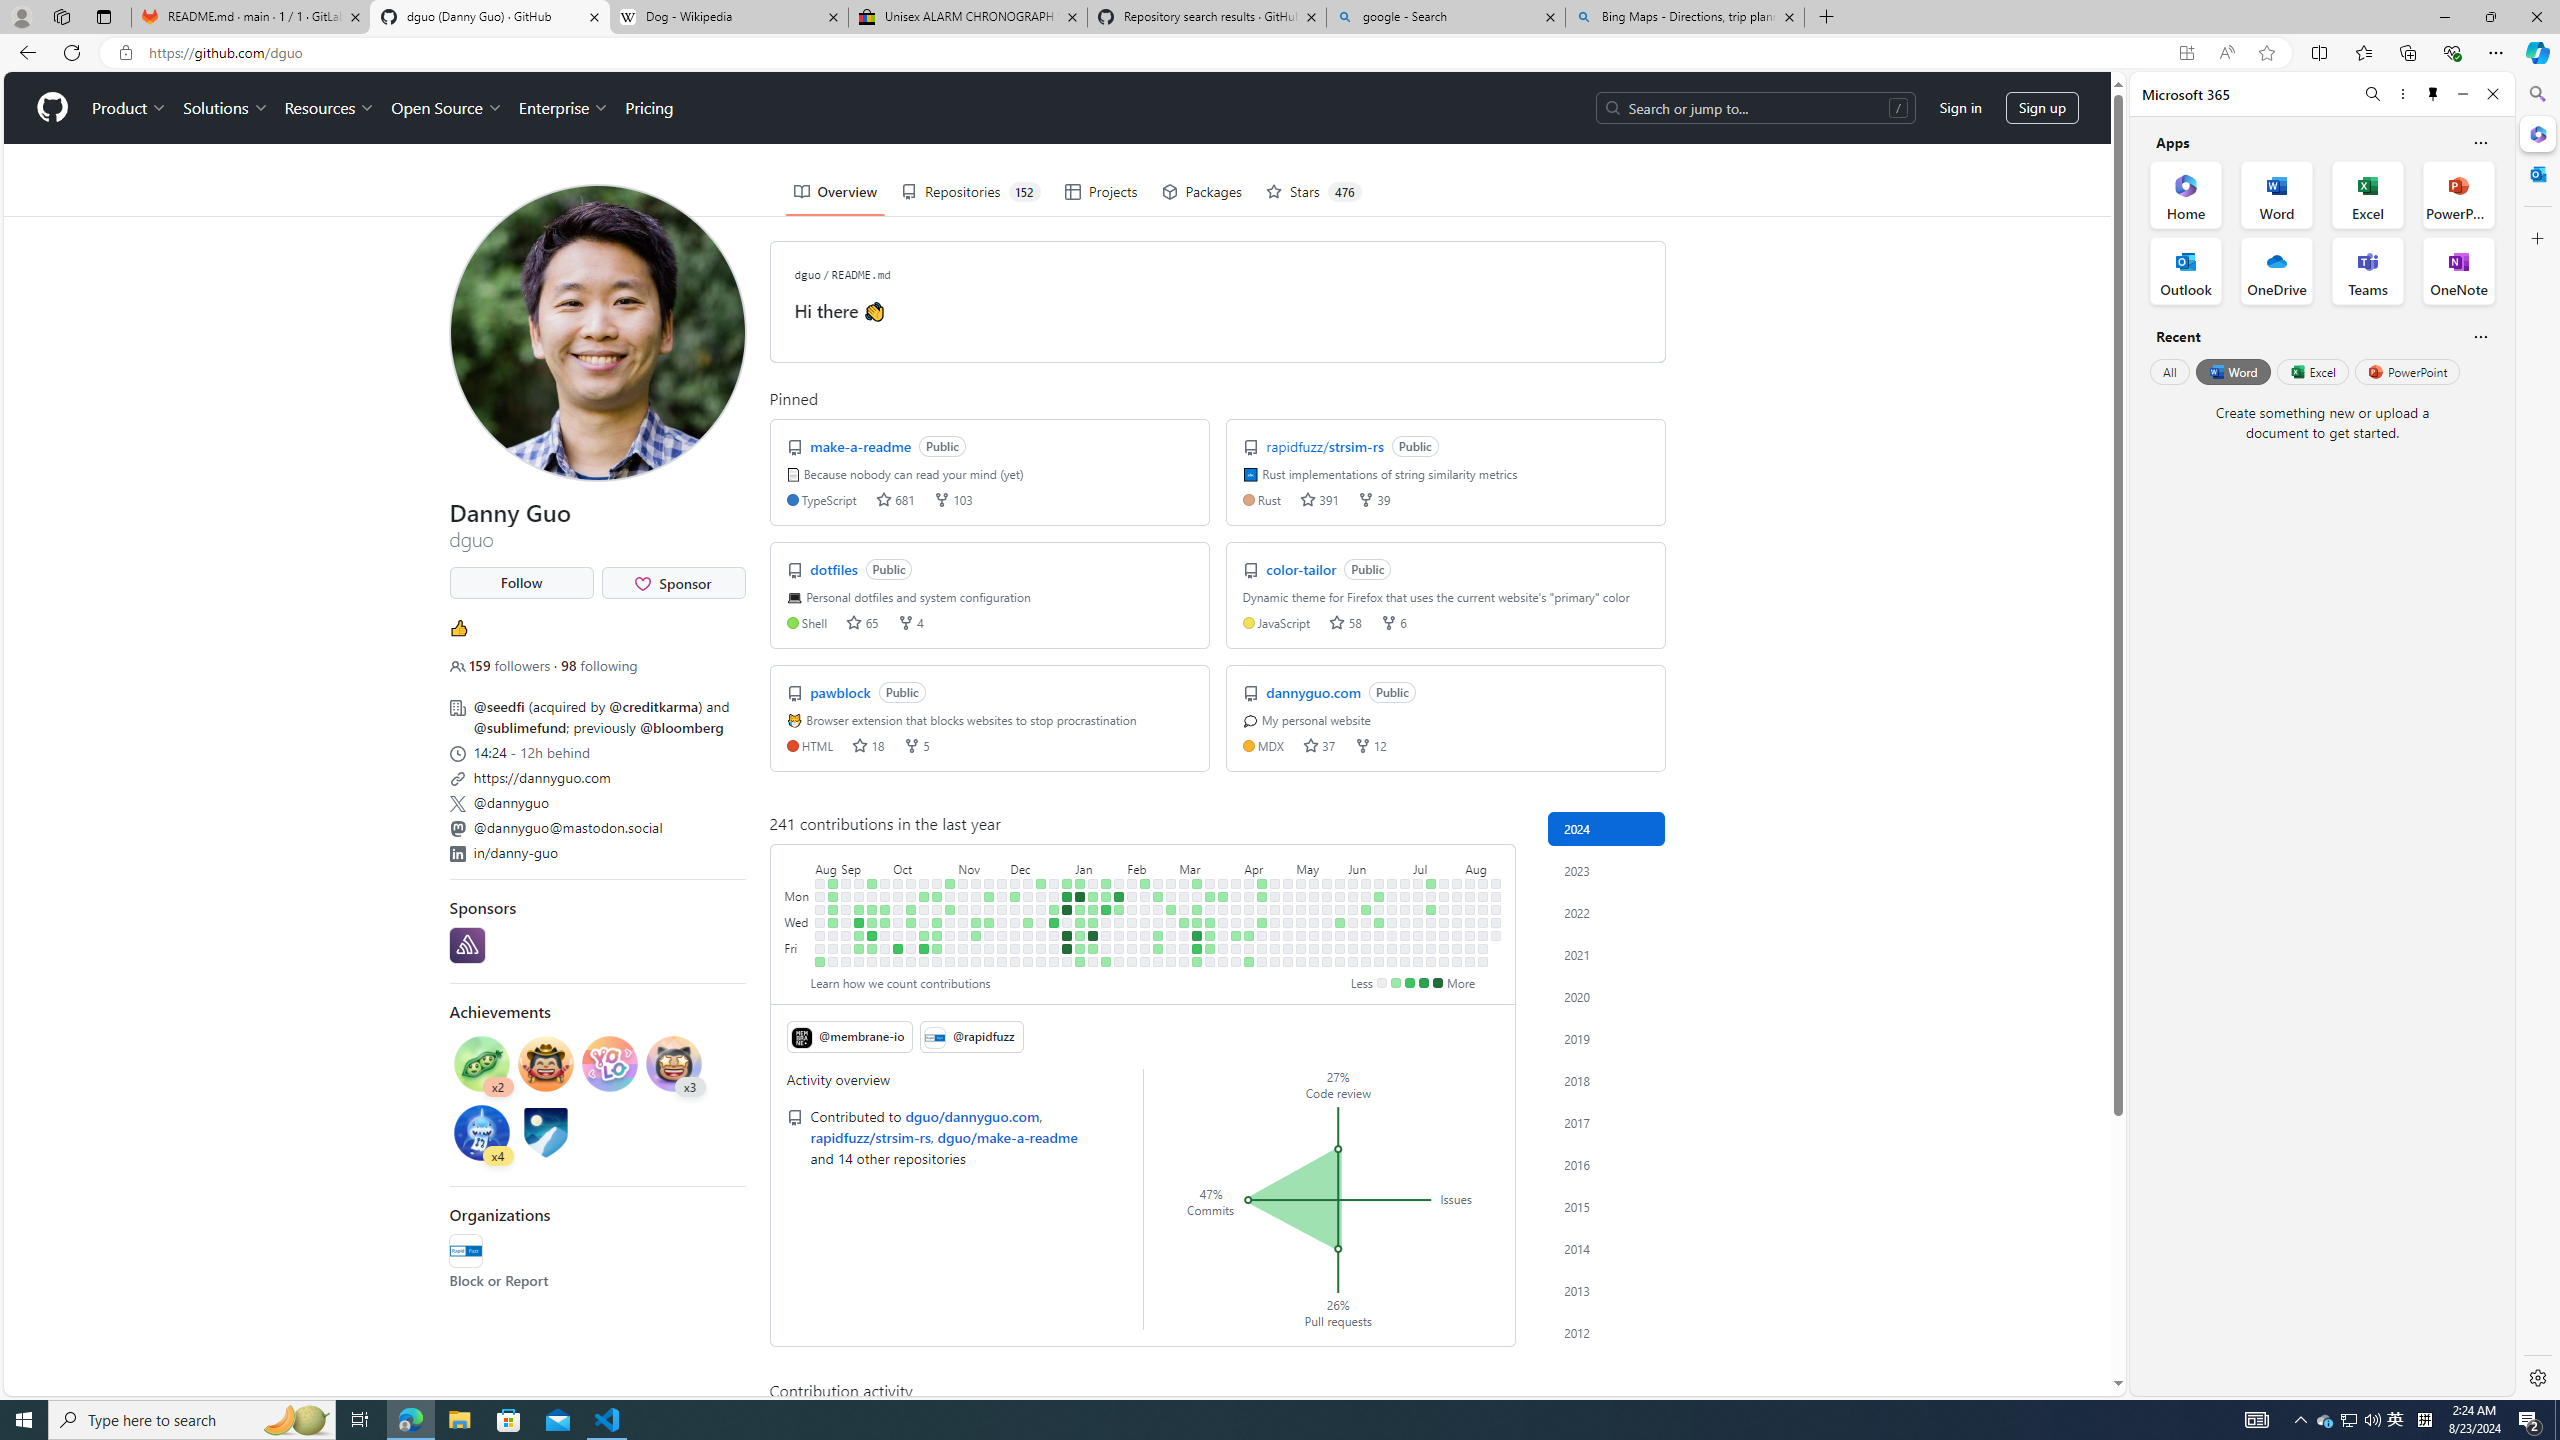 The image size is (2560, 1440). Describe the element at coordinates (1370, 744) in the screenshot. I see `forks 12` at that location.